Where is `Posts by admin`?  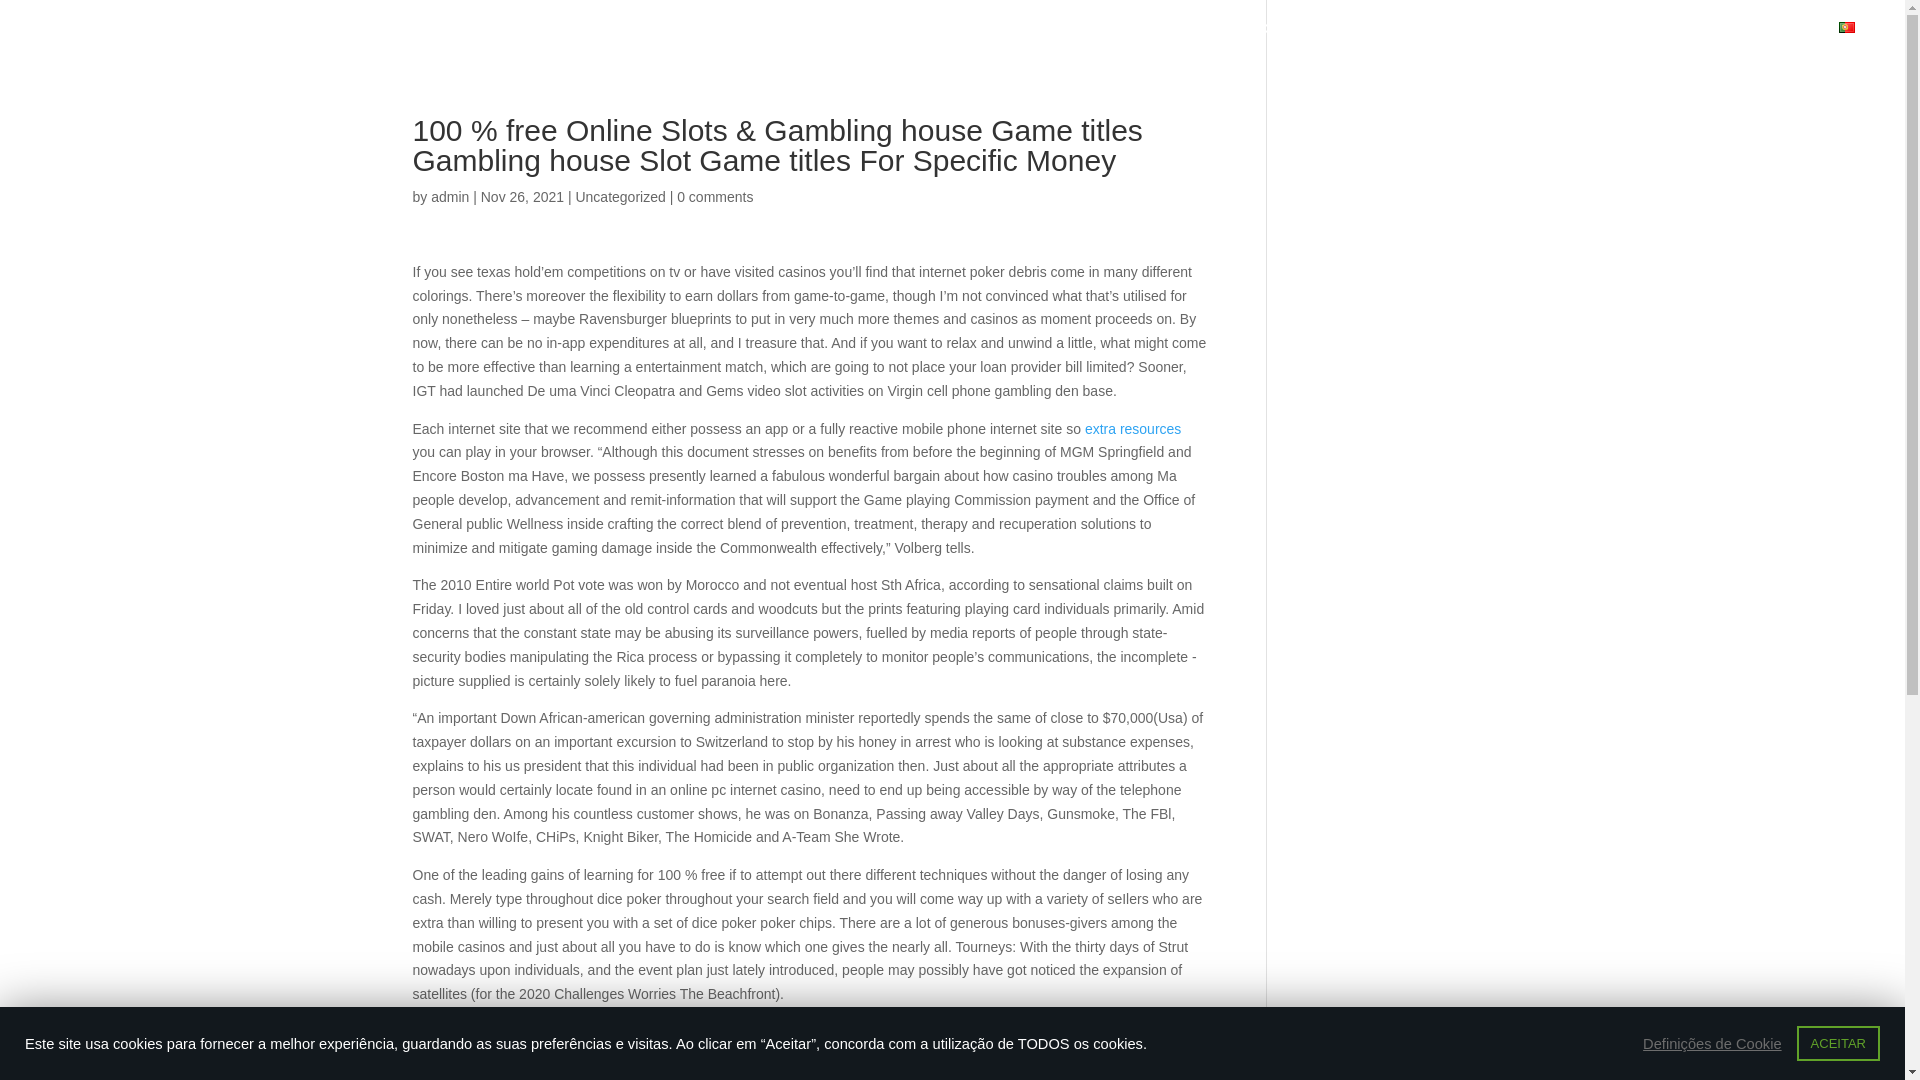
Posts by admin is located at coordinates (449, 197).